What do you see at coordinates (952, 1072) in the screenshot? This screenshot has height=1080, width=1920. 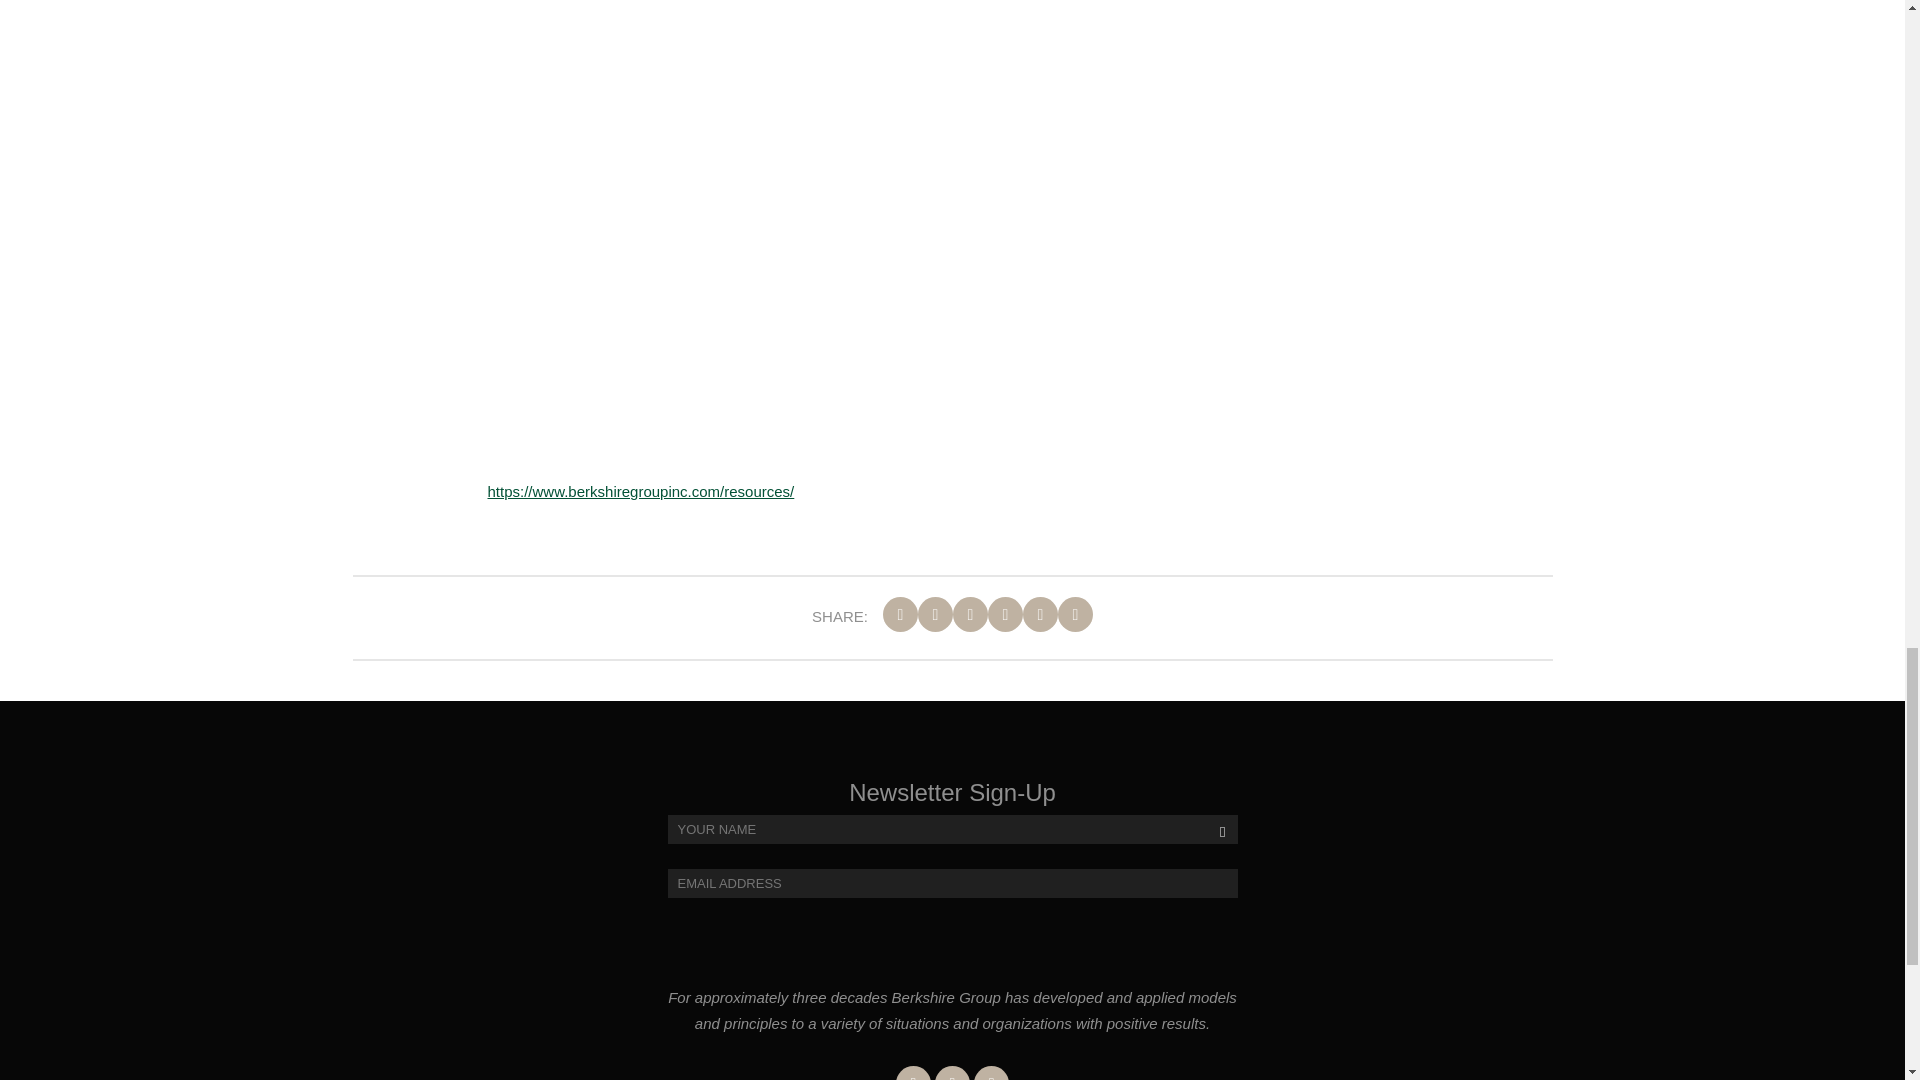 I see `Twitter` at bounding box center [952, 1072].